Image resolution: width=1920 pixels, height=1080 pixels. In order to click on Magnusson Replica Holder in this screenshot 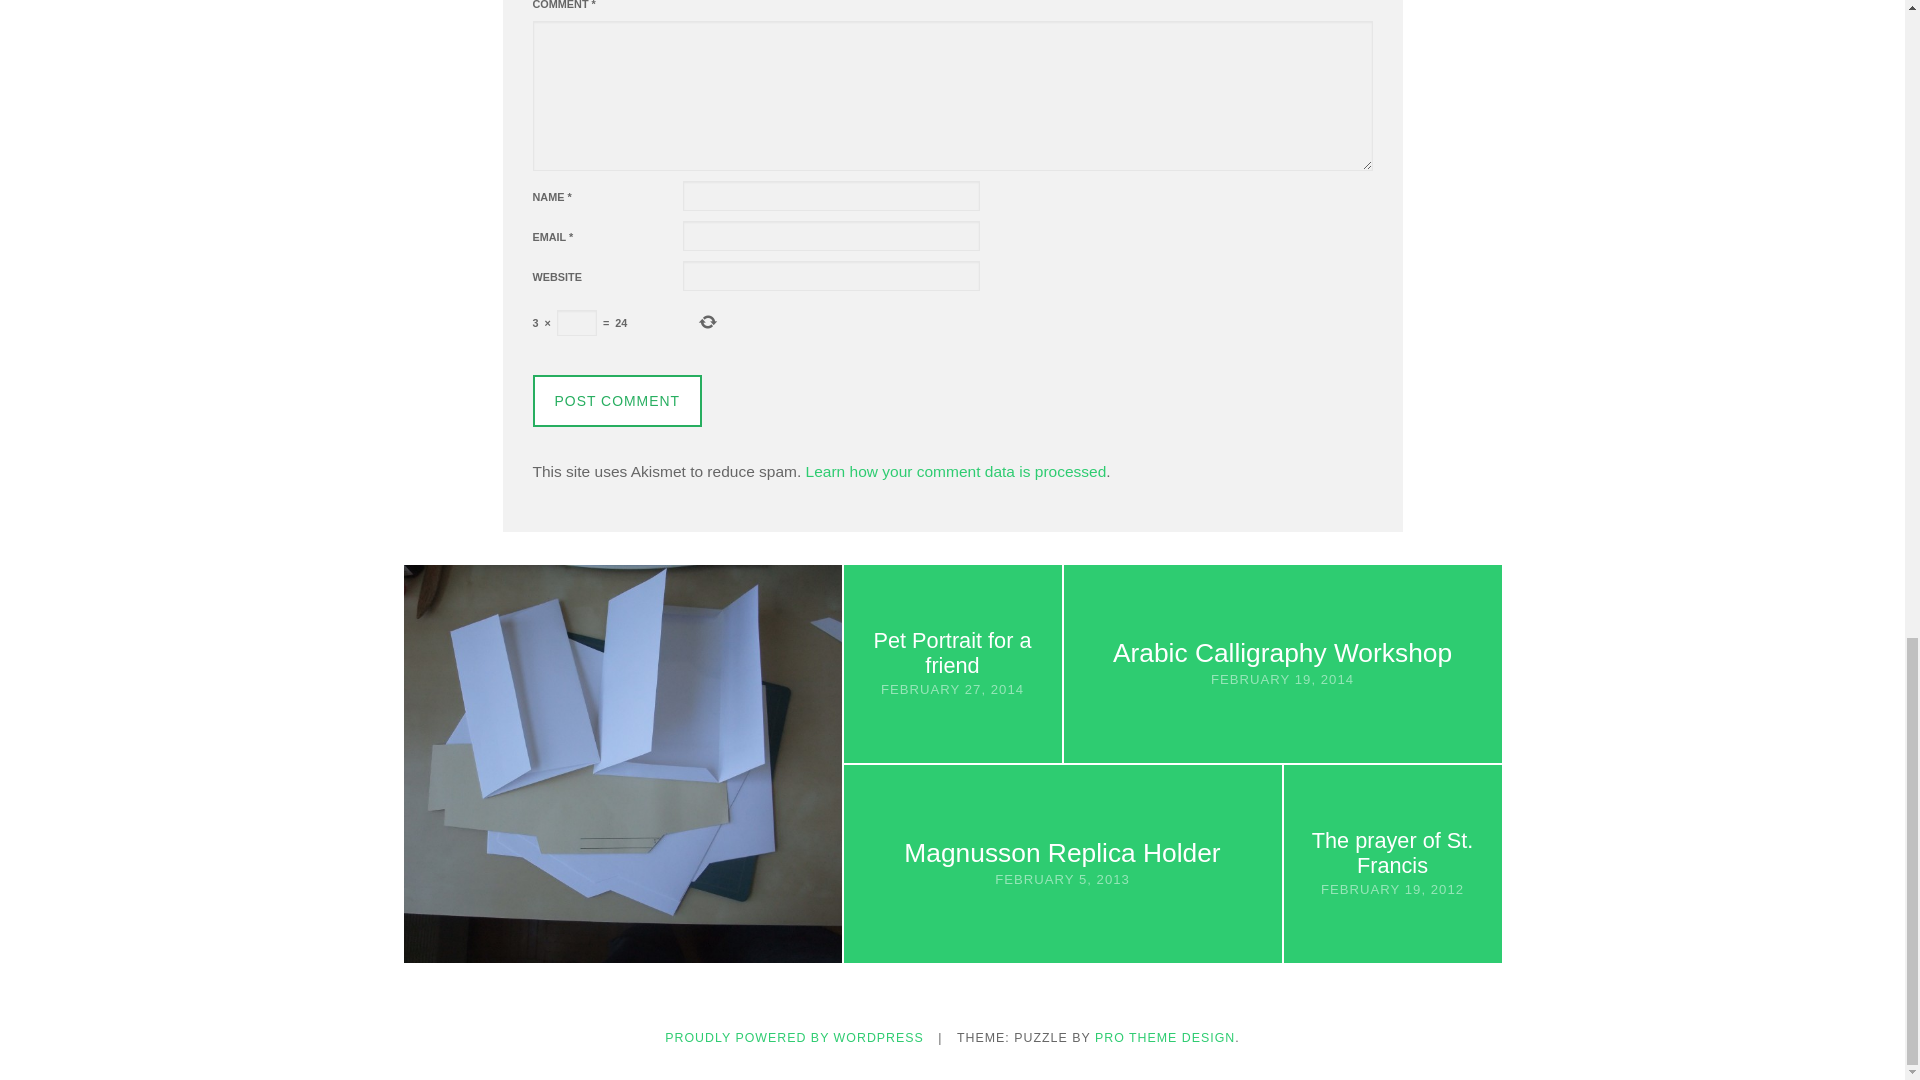, I will do `click(1062, 853)`.